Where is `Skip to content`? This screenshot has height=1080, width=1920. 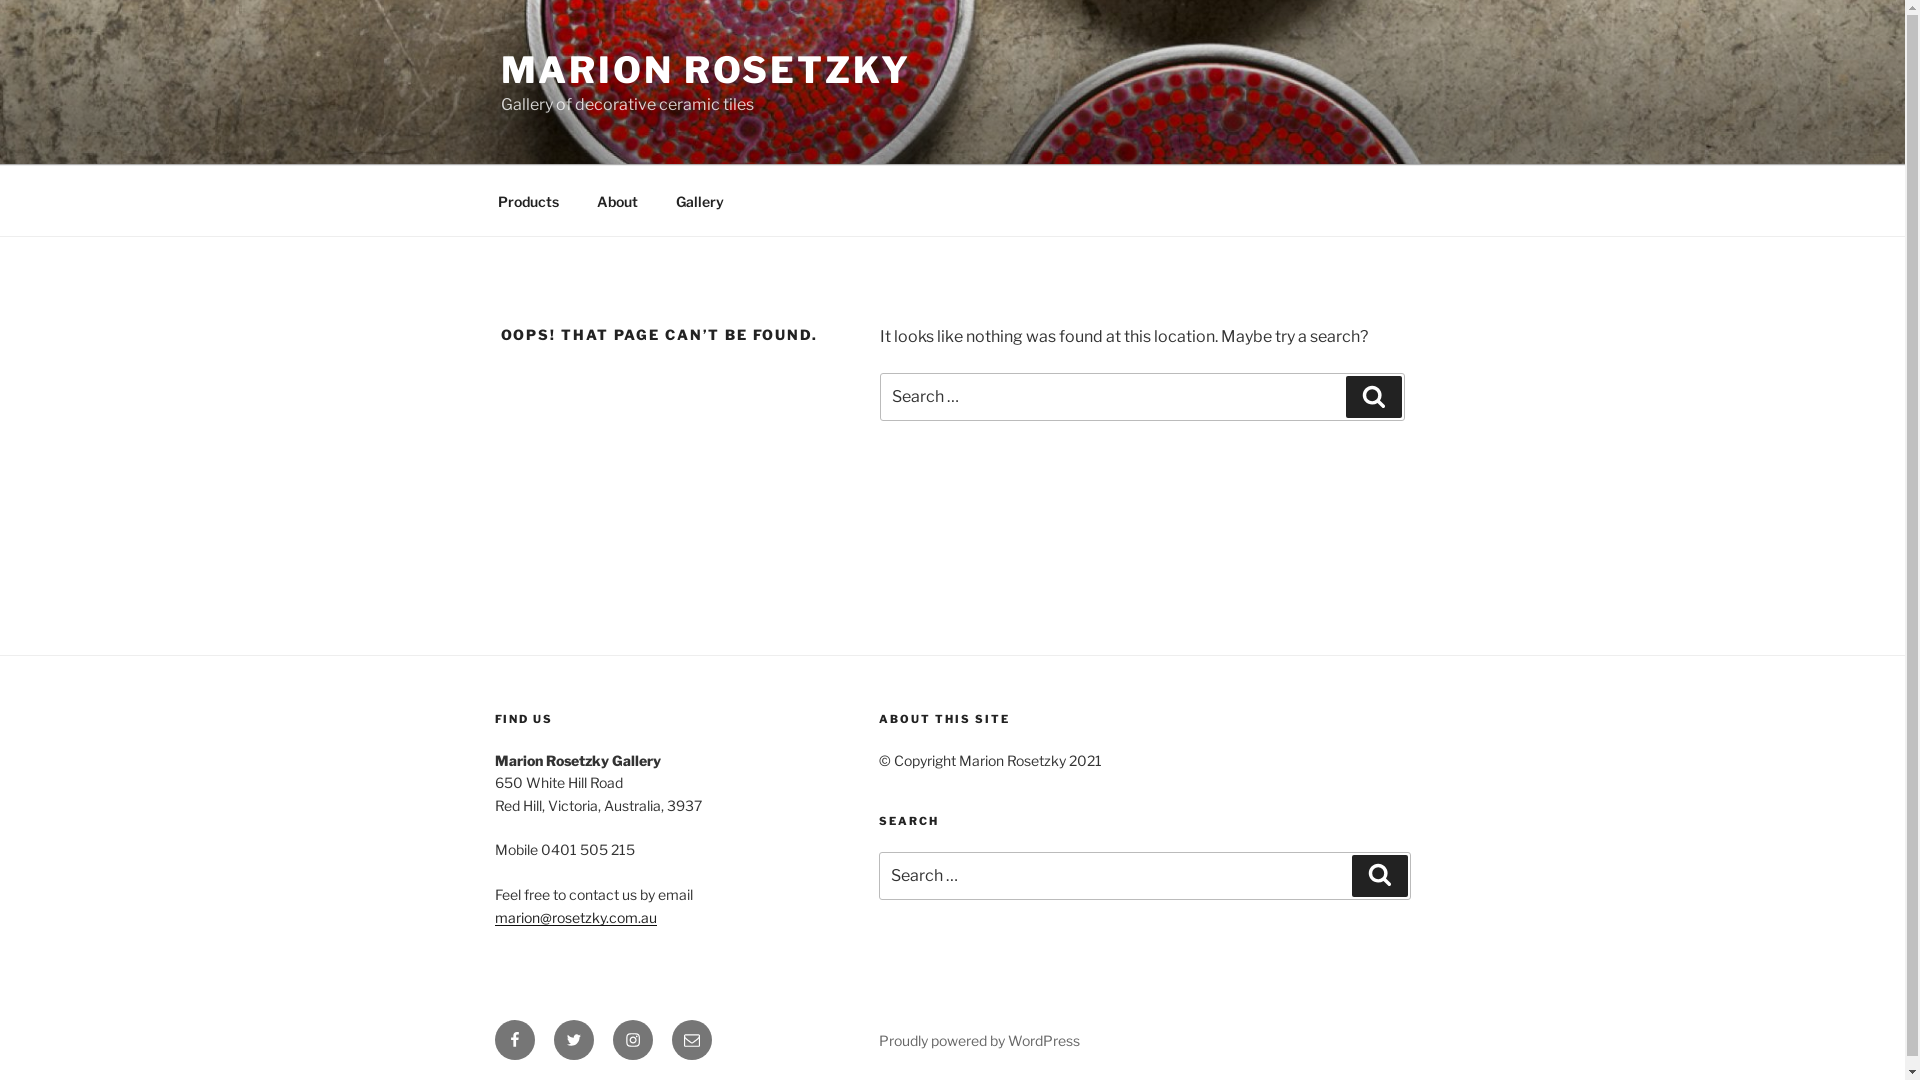
Skip to content is located at coordinates (0, 0).